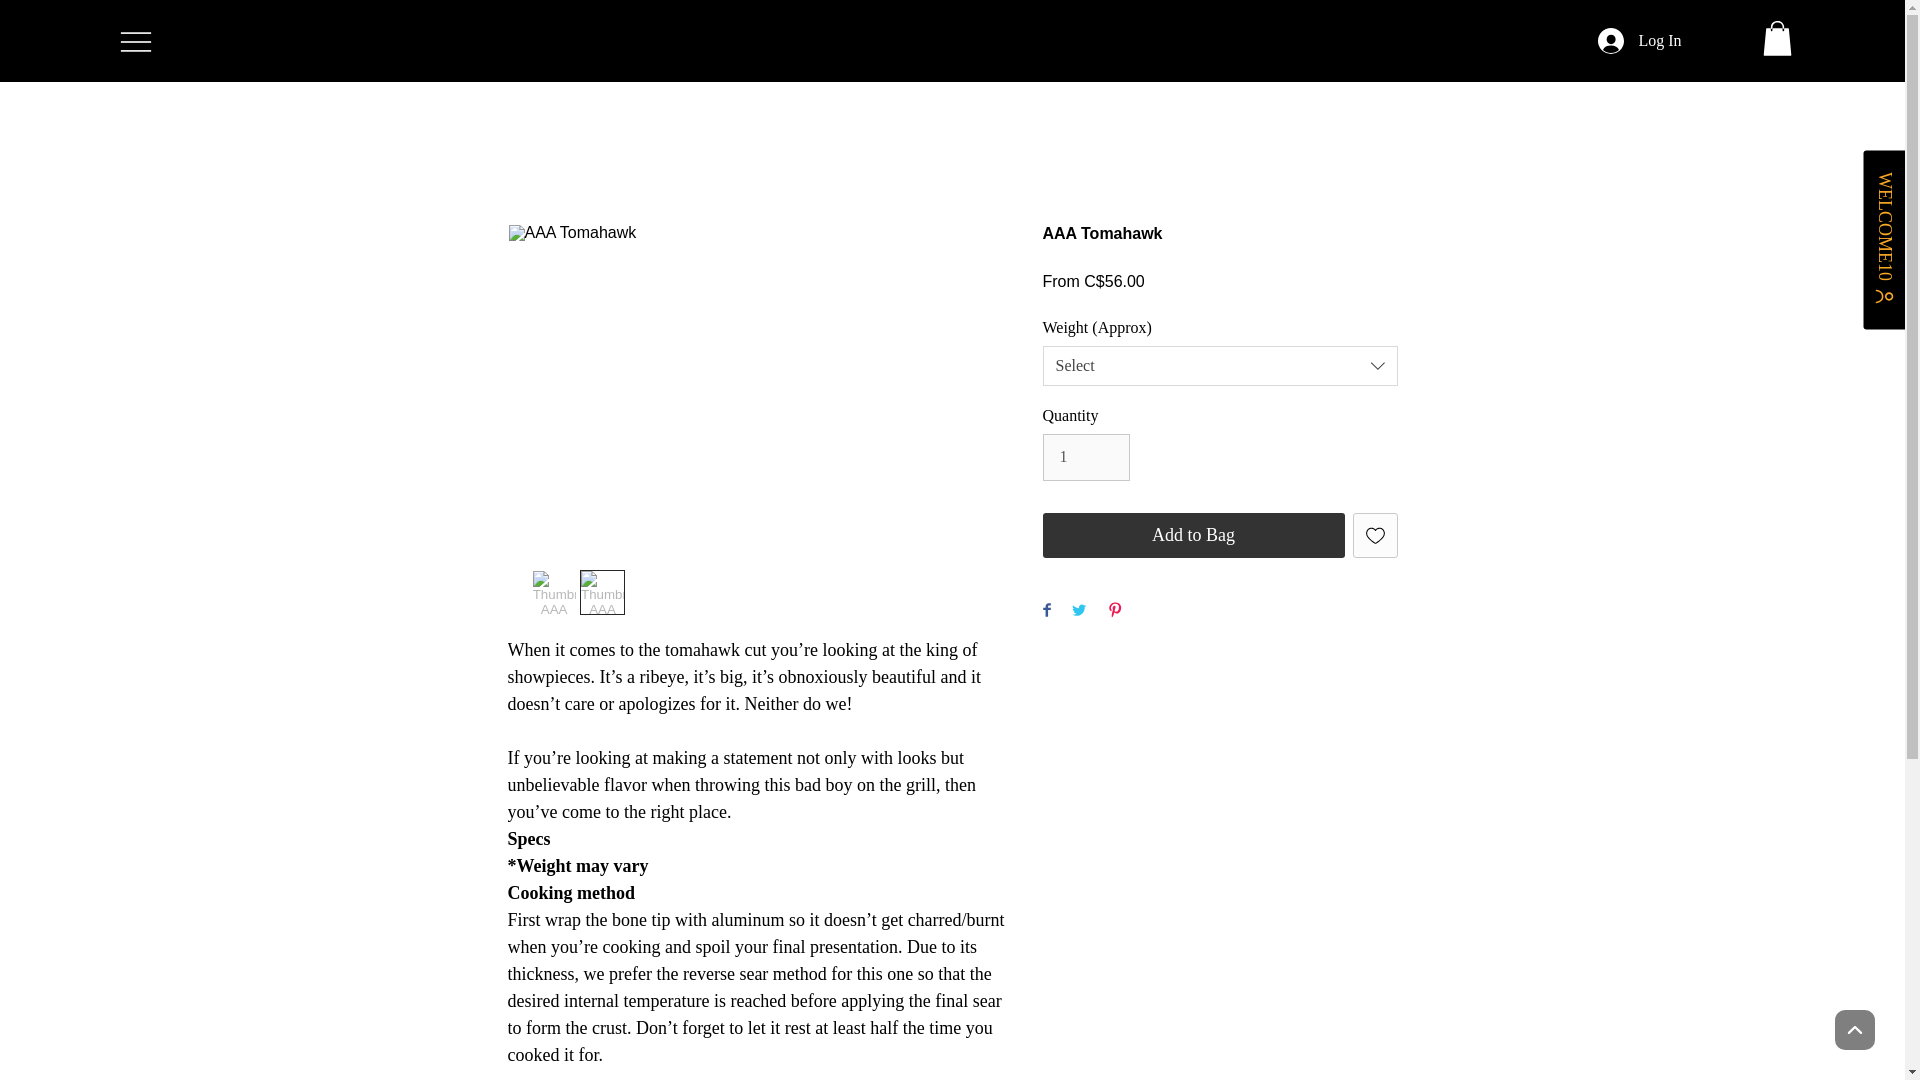 The width and height of the screenshot is (1920, 1080). I want to click on Select, so click(1220, 365).